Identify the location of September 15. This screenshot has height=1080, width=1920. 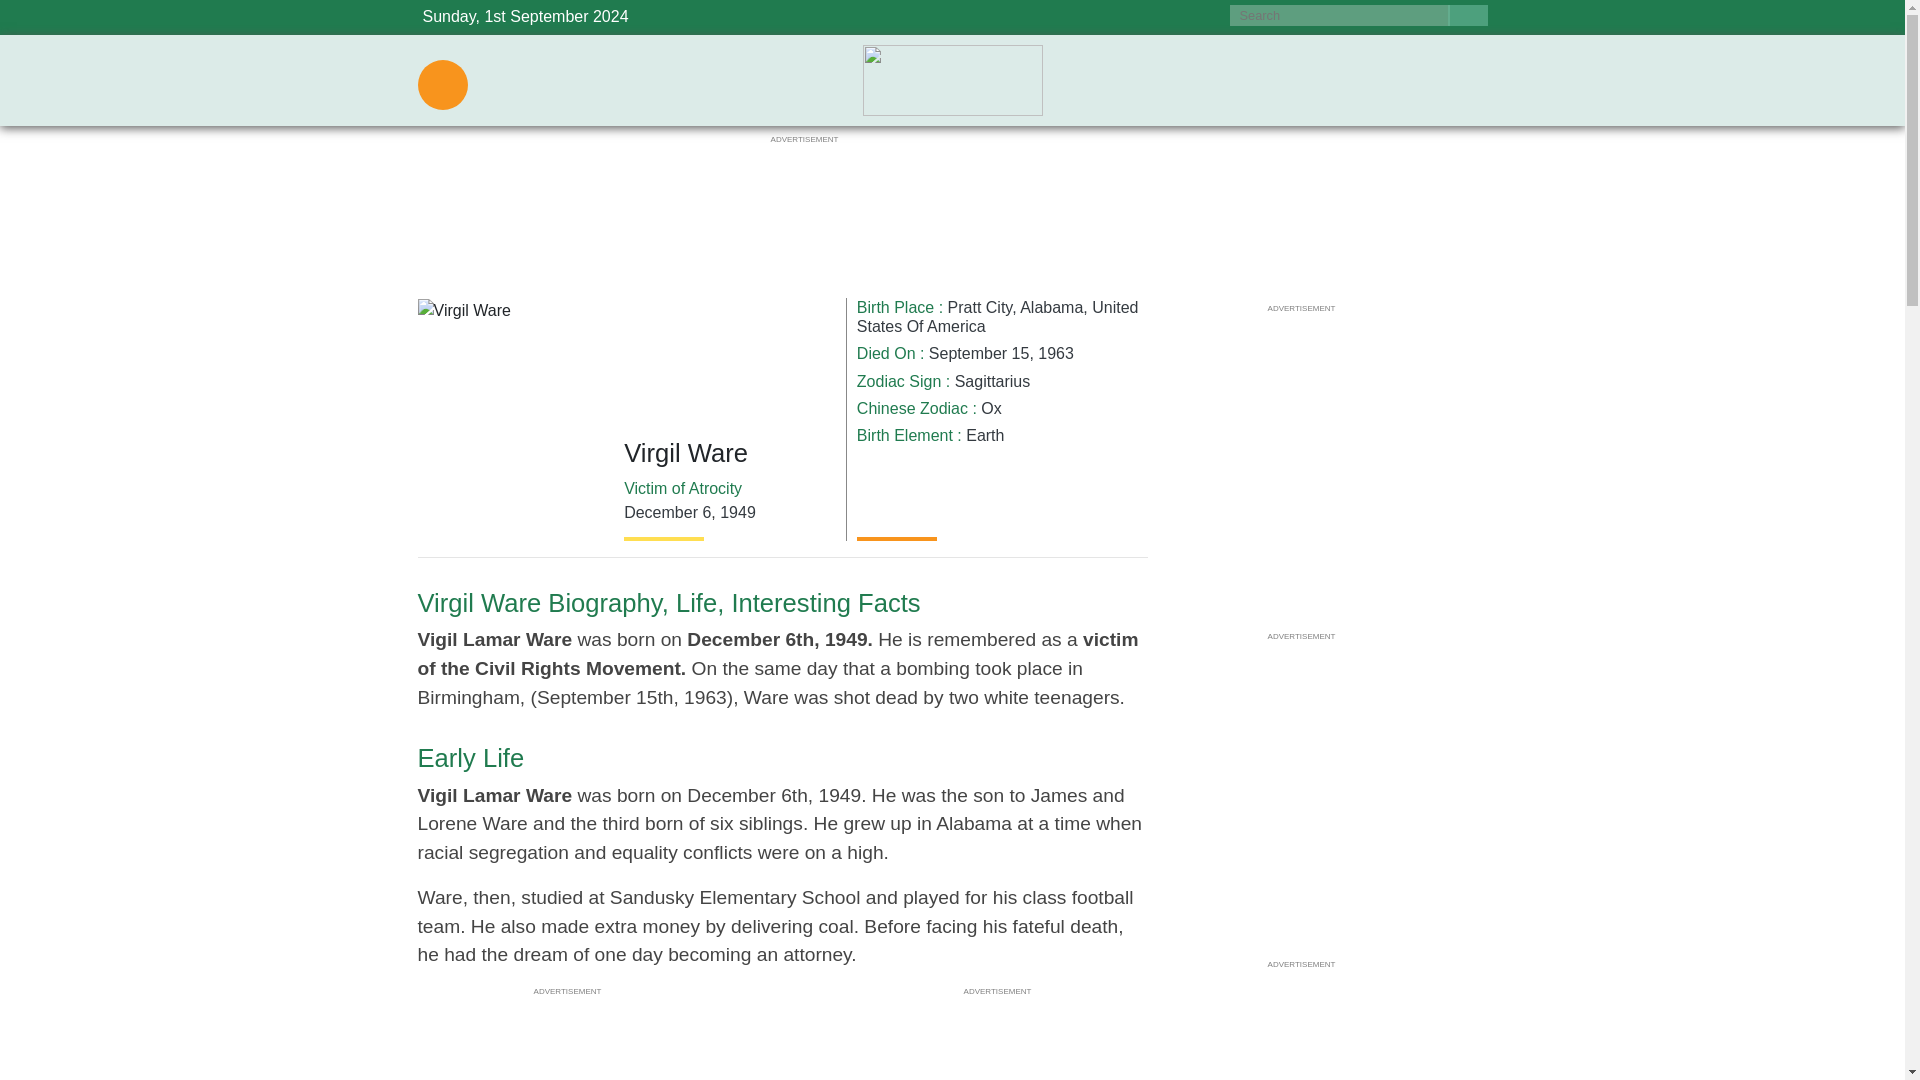
(979, 352).